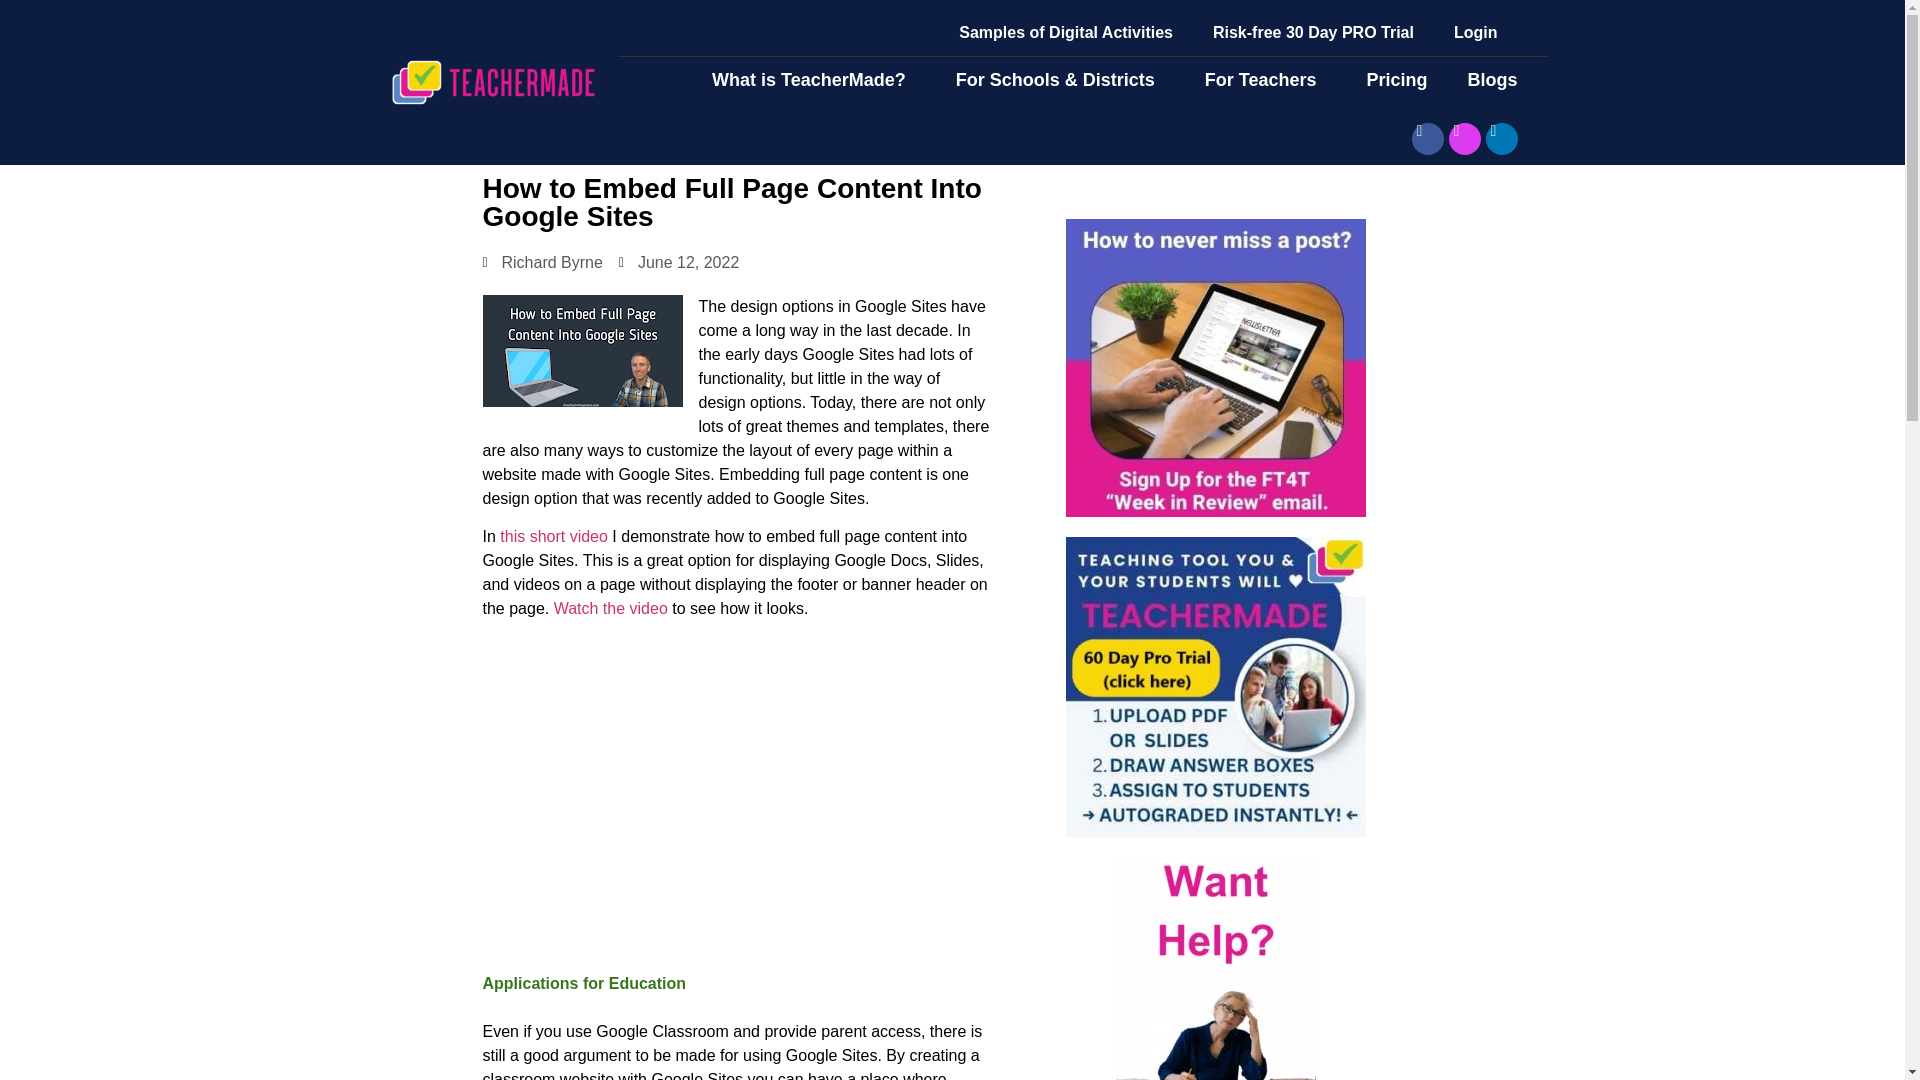 The height and width of the screenshot is (1080, 1920). Describe the element at coordinates (814, 80) in the screenshot. I see `What is TeacherMade?` at that location.